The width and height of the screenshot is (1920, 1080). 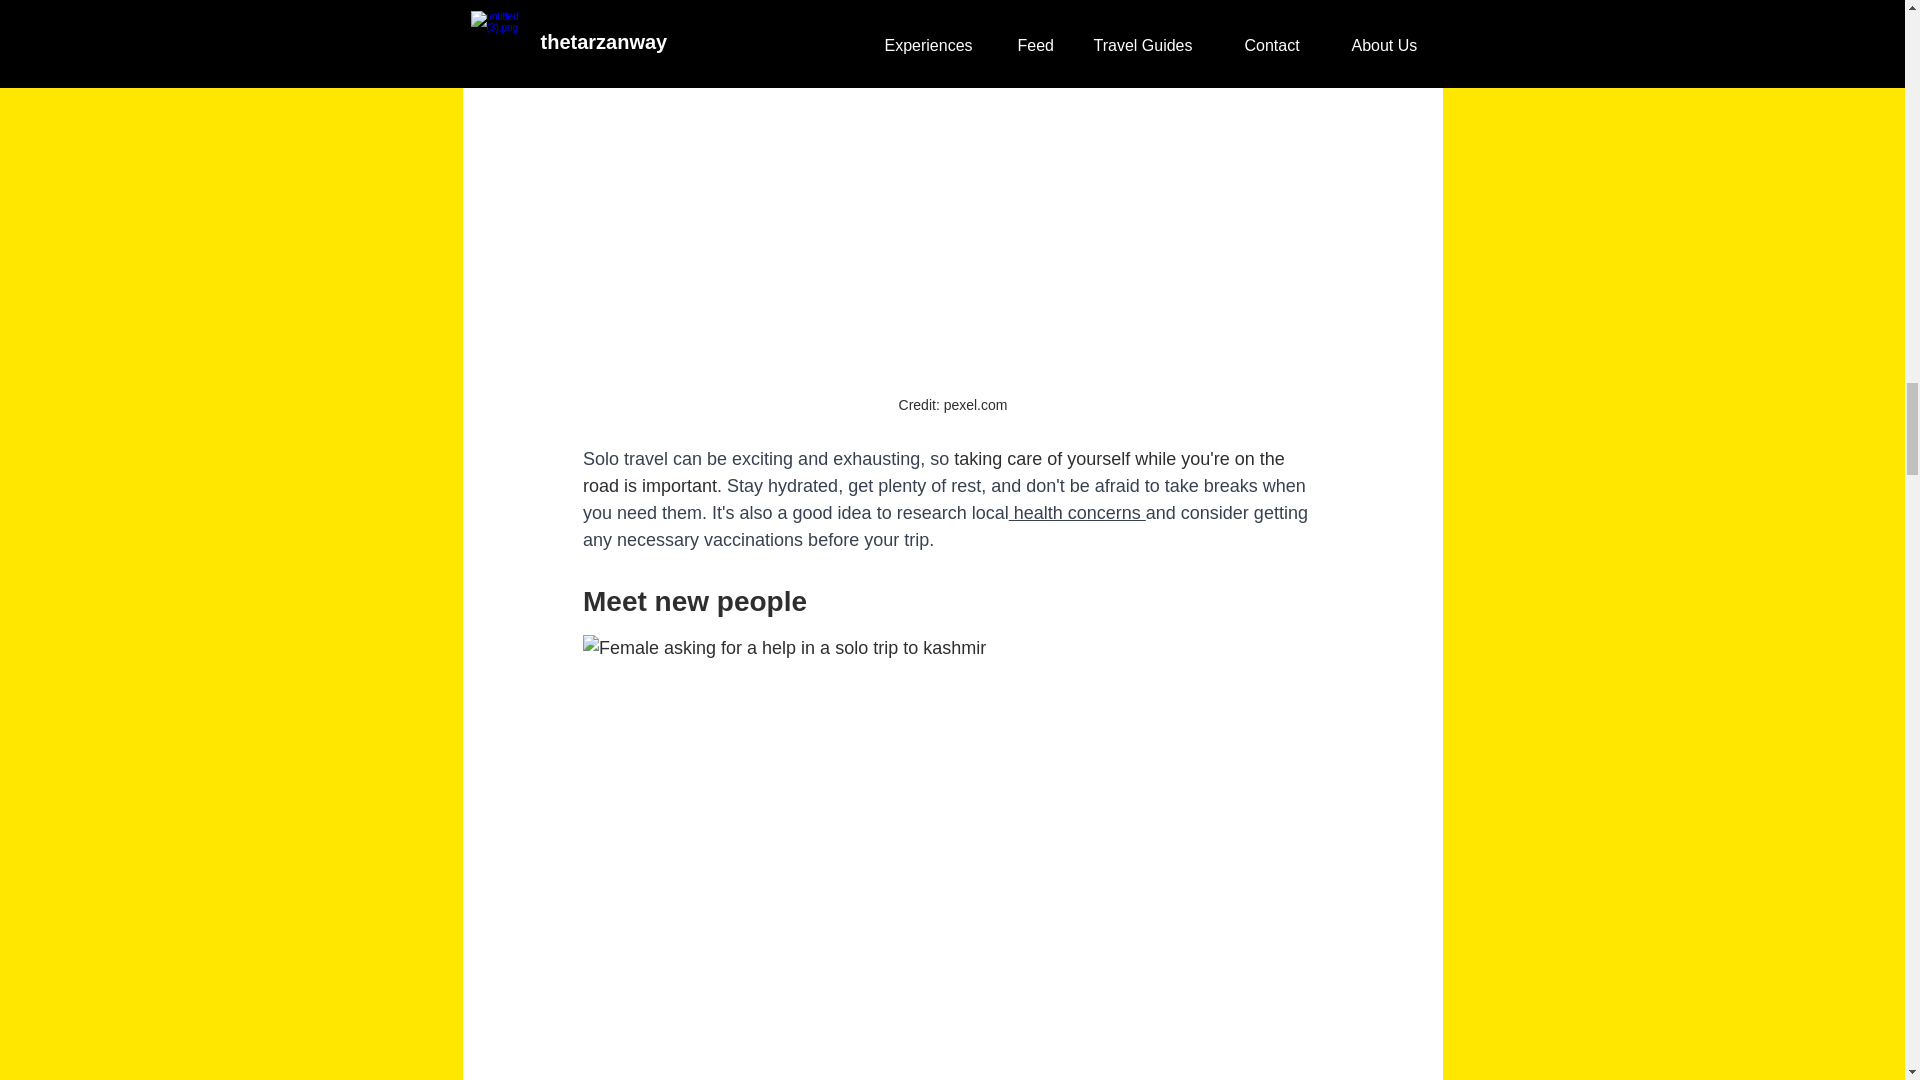 What do you see at coordinates (1076, 512) in the screenshot?
I see ` health concerns ` at bounding box center [1076, 512].